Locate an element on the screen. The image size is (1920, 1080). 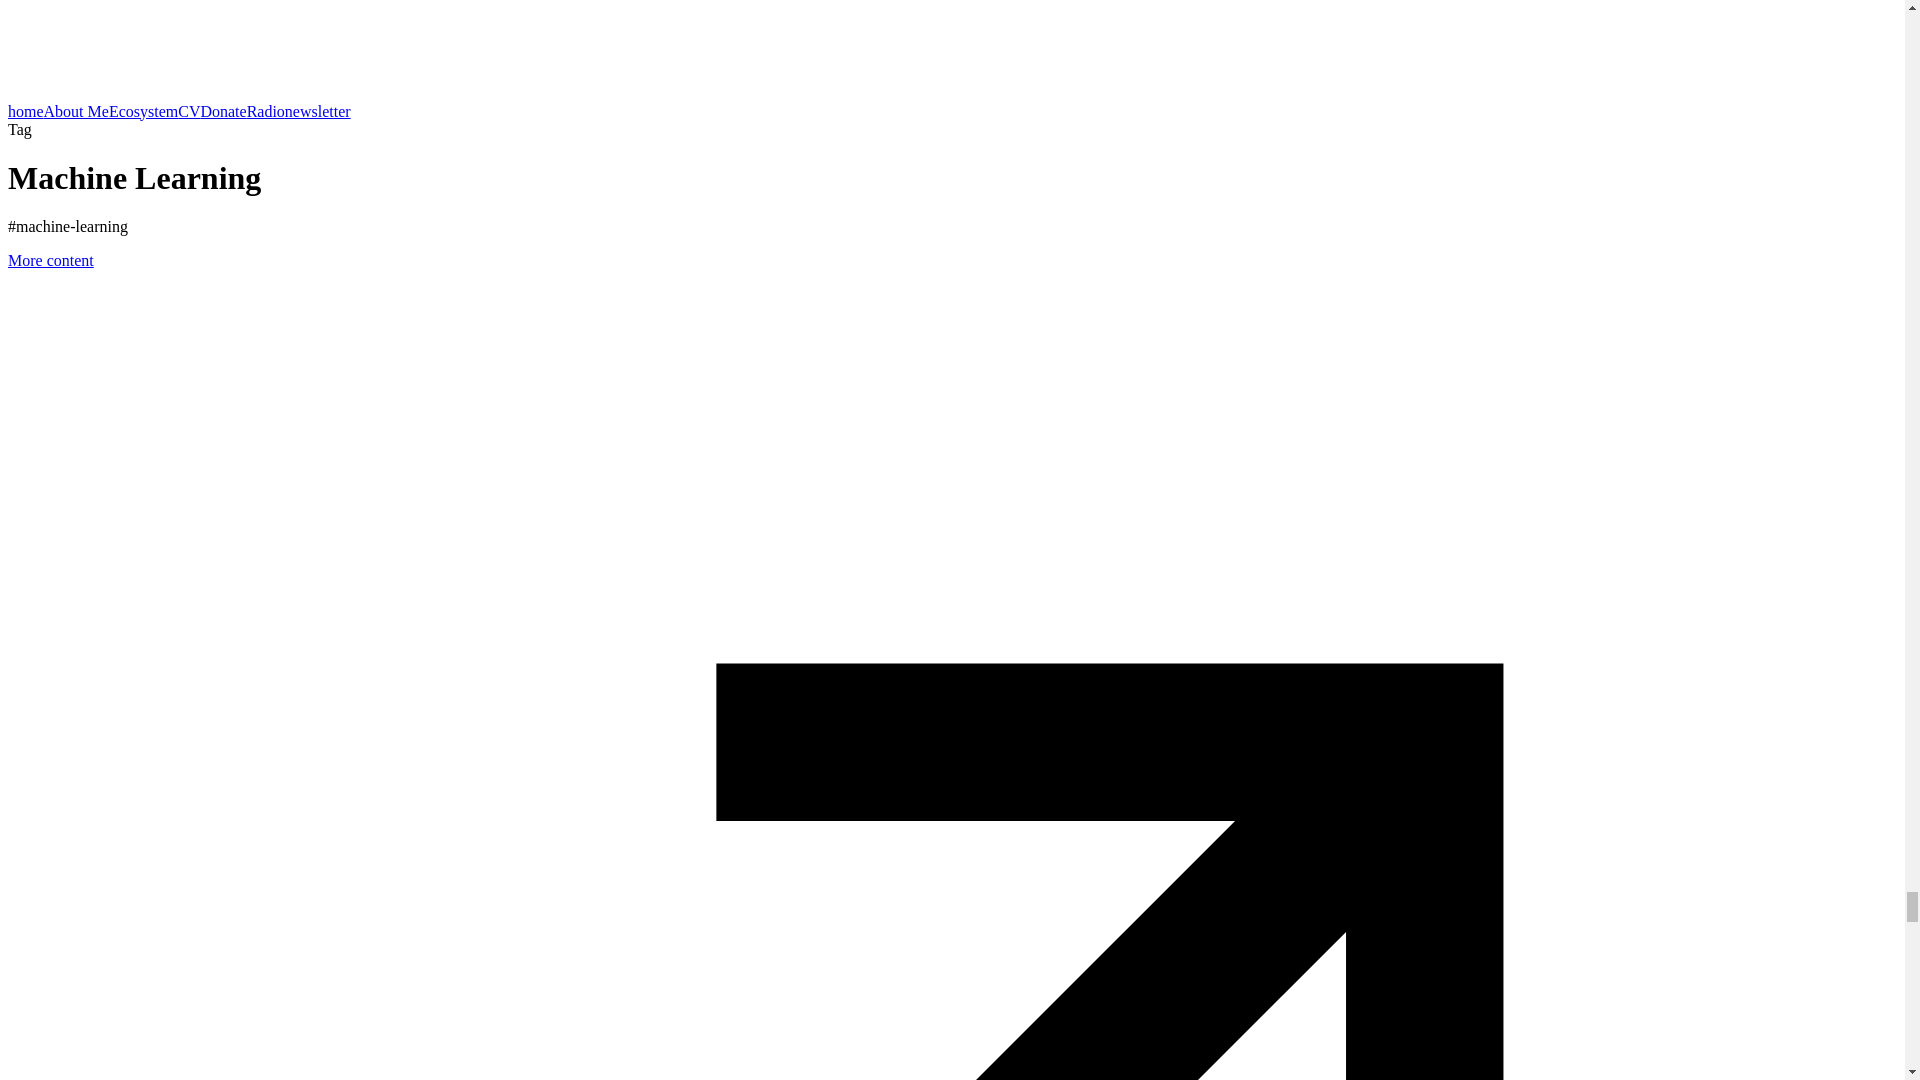
newsletter is located at coordinates (318, 110).